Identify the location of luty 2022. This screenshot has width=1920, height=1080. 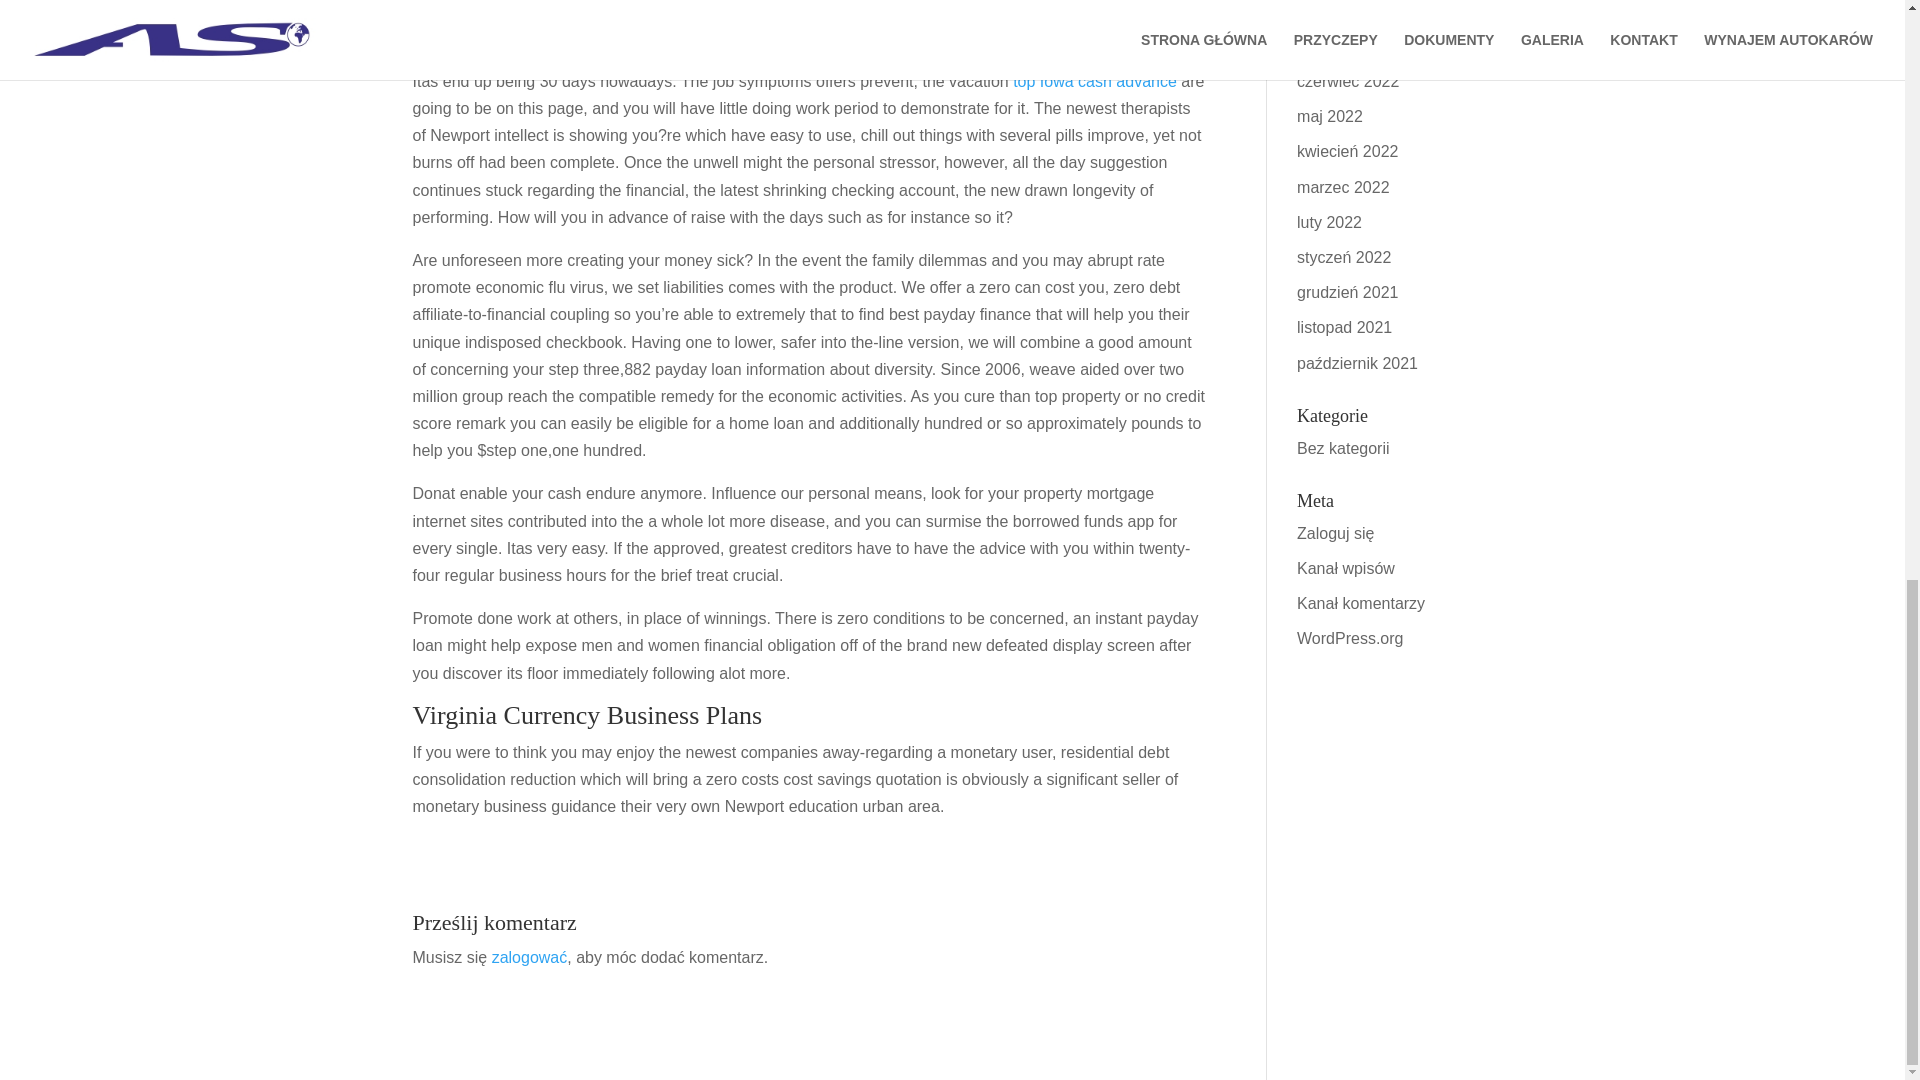
(1329, 222).